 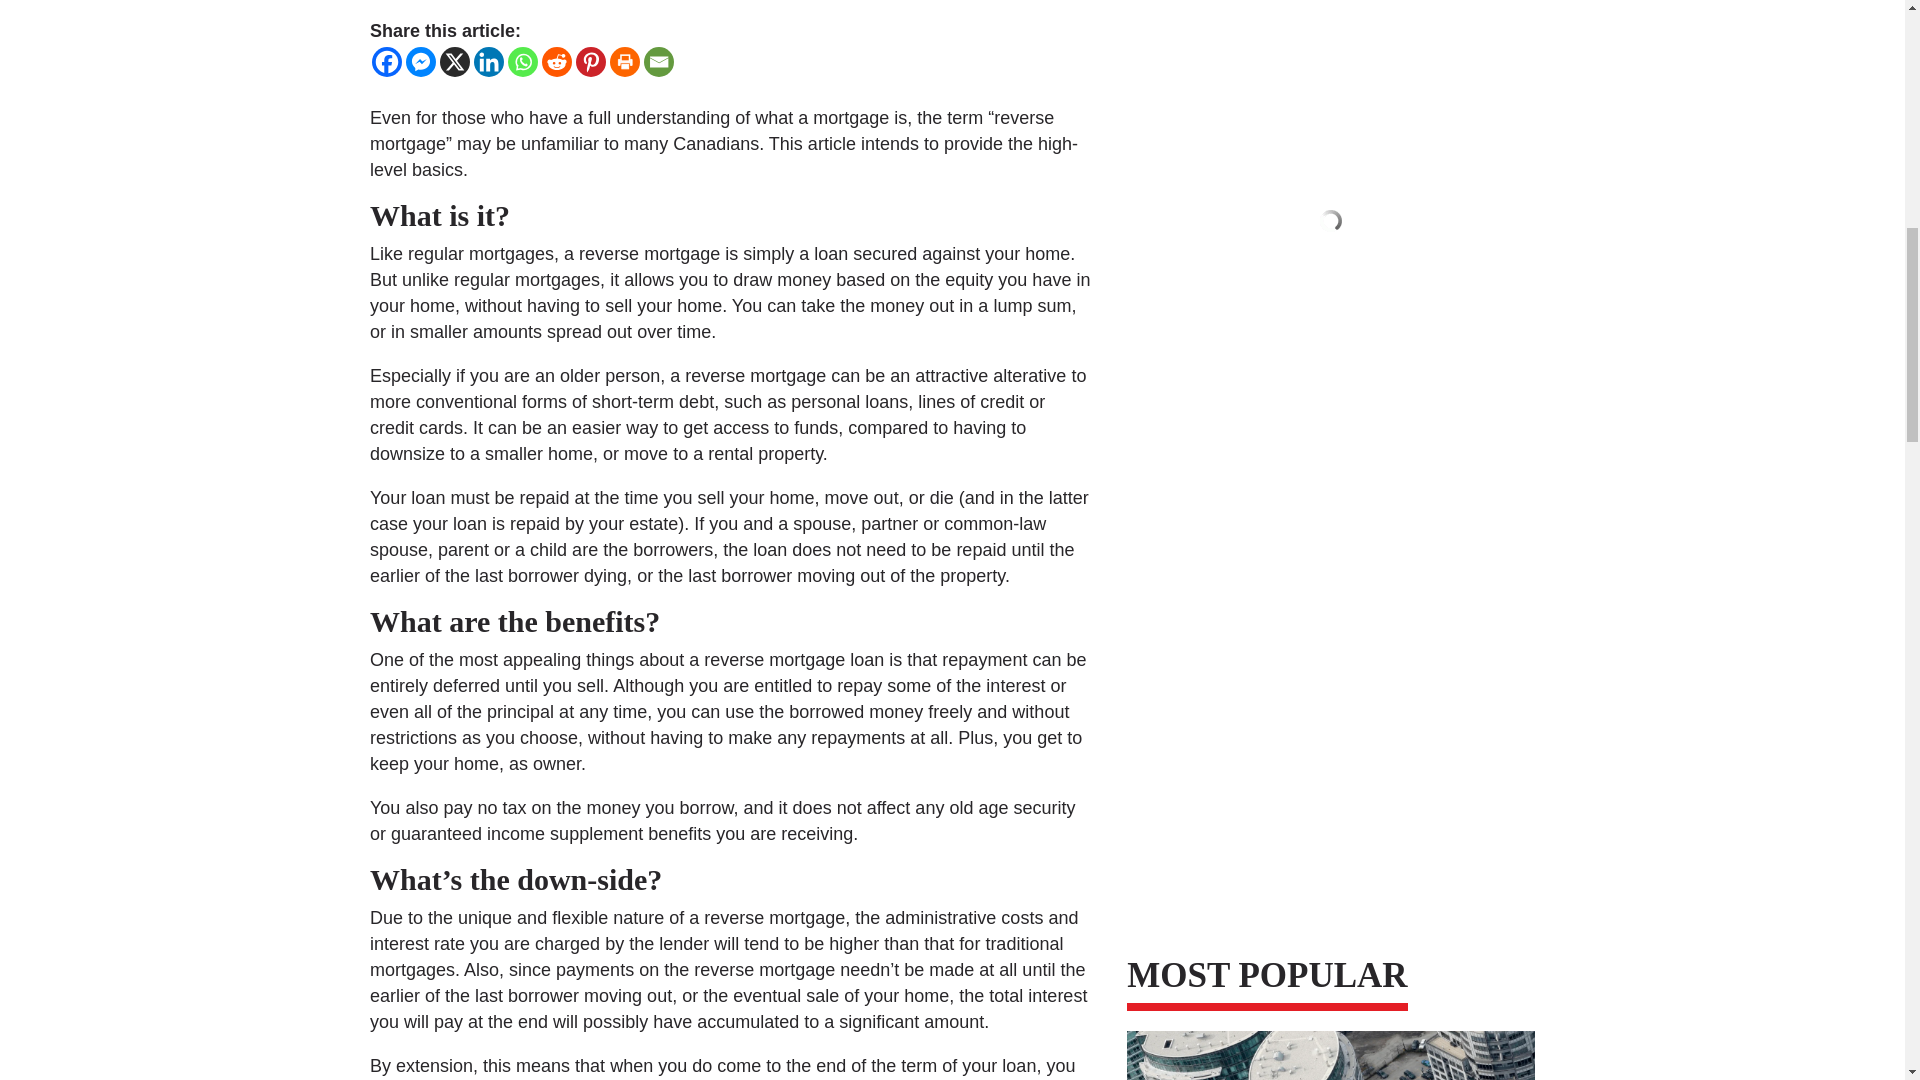 I want to click on X, so click(x=454, y=62).